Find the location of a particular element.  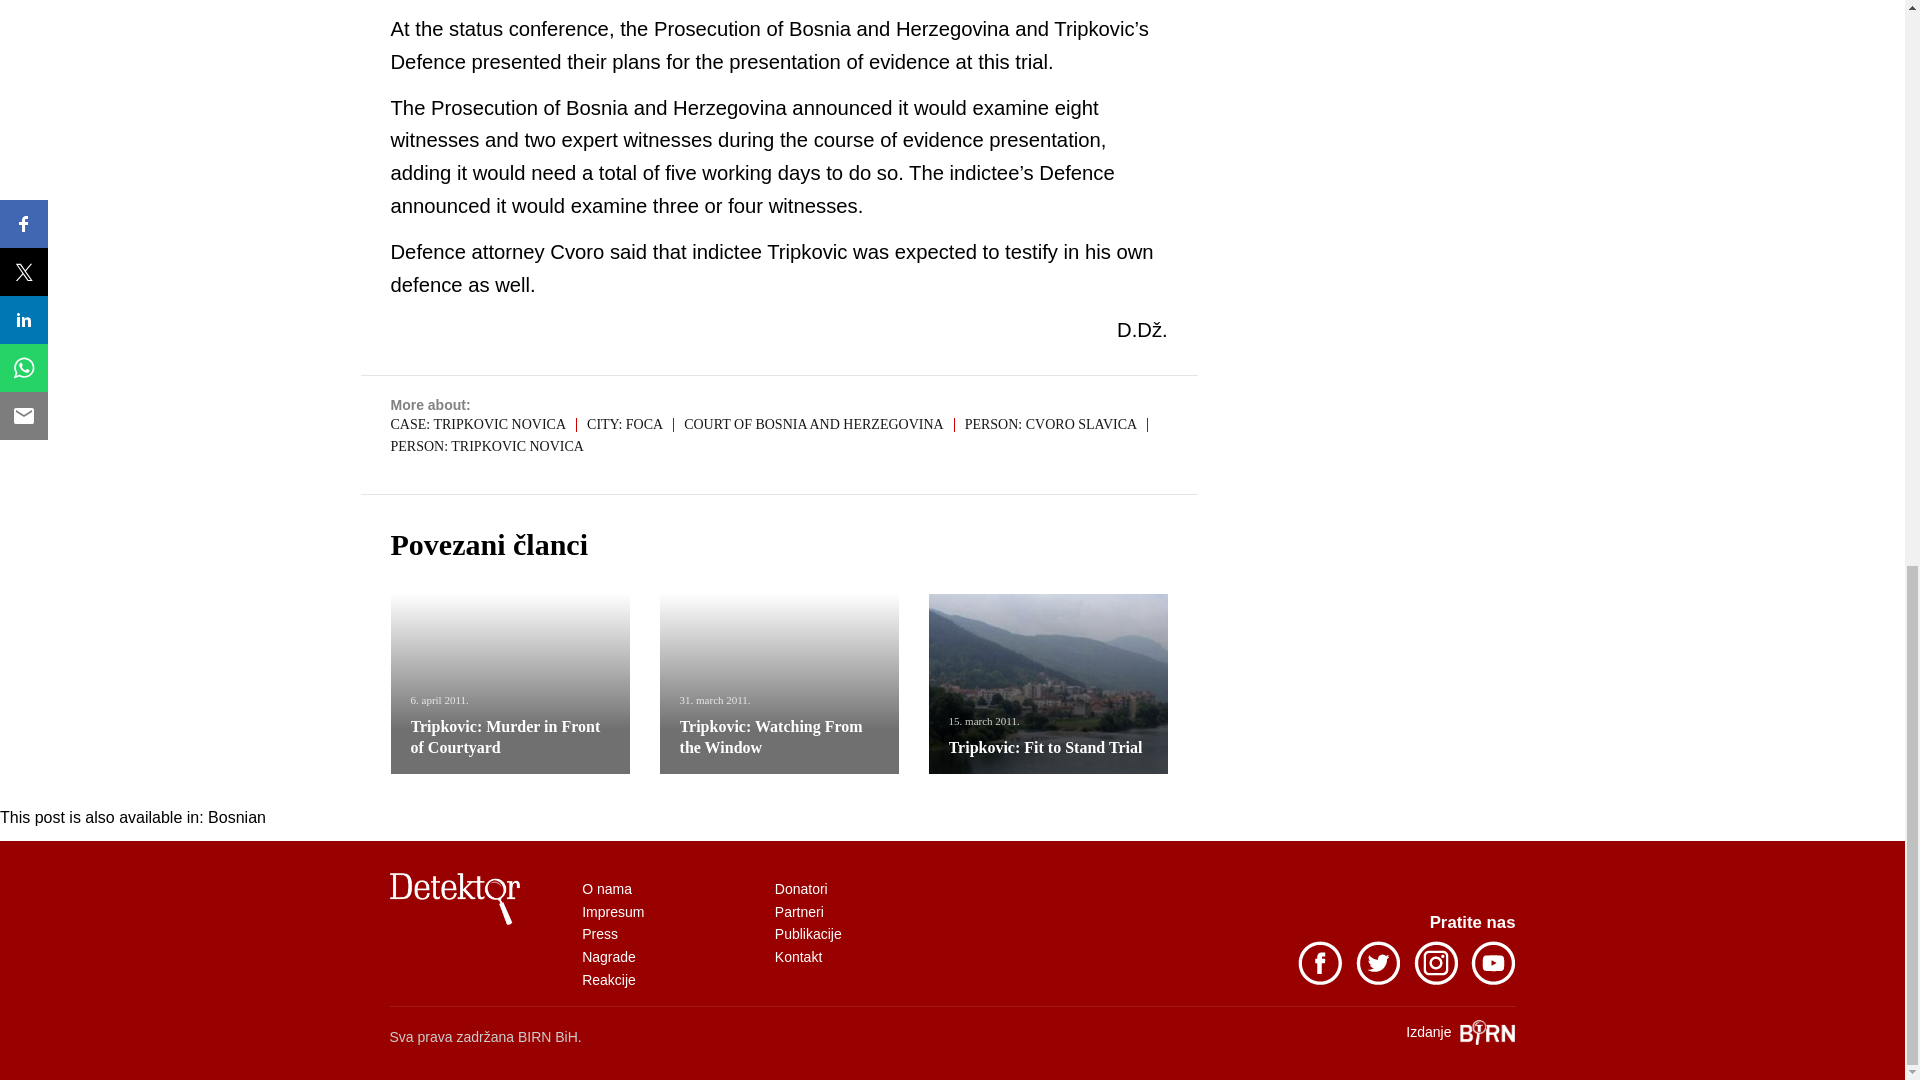

Donatori  is located at coordinates (803, 889).